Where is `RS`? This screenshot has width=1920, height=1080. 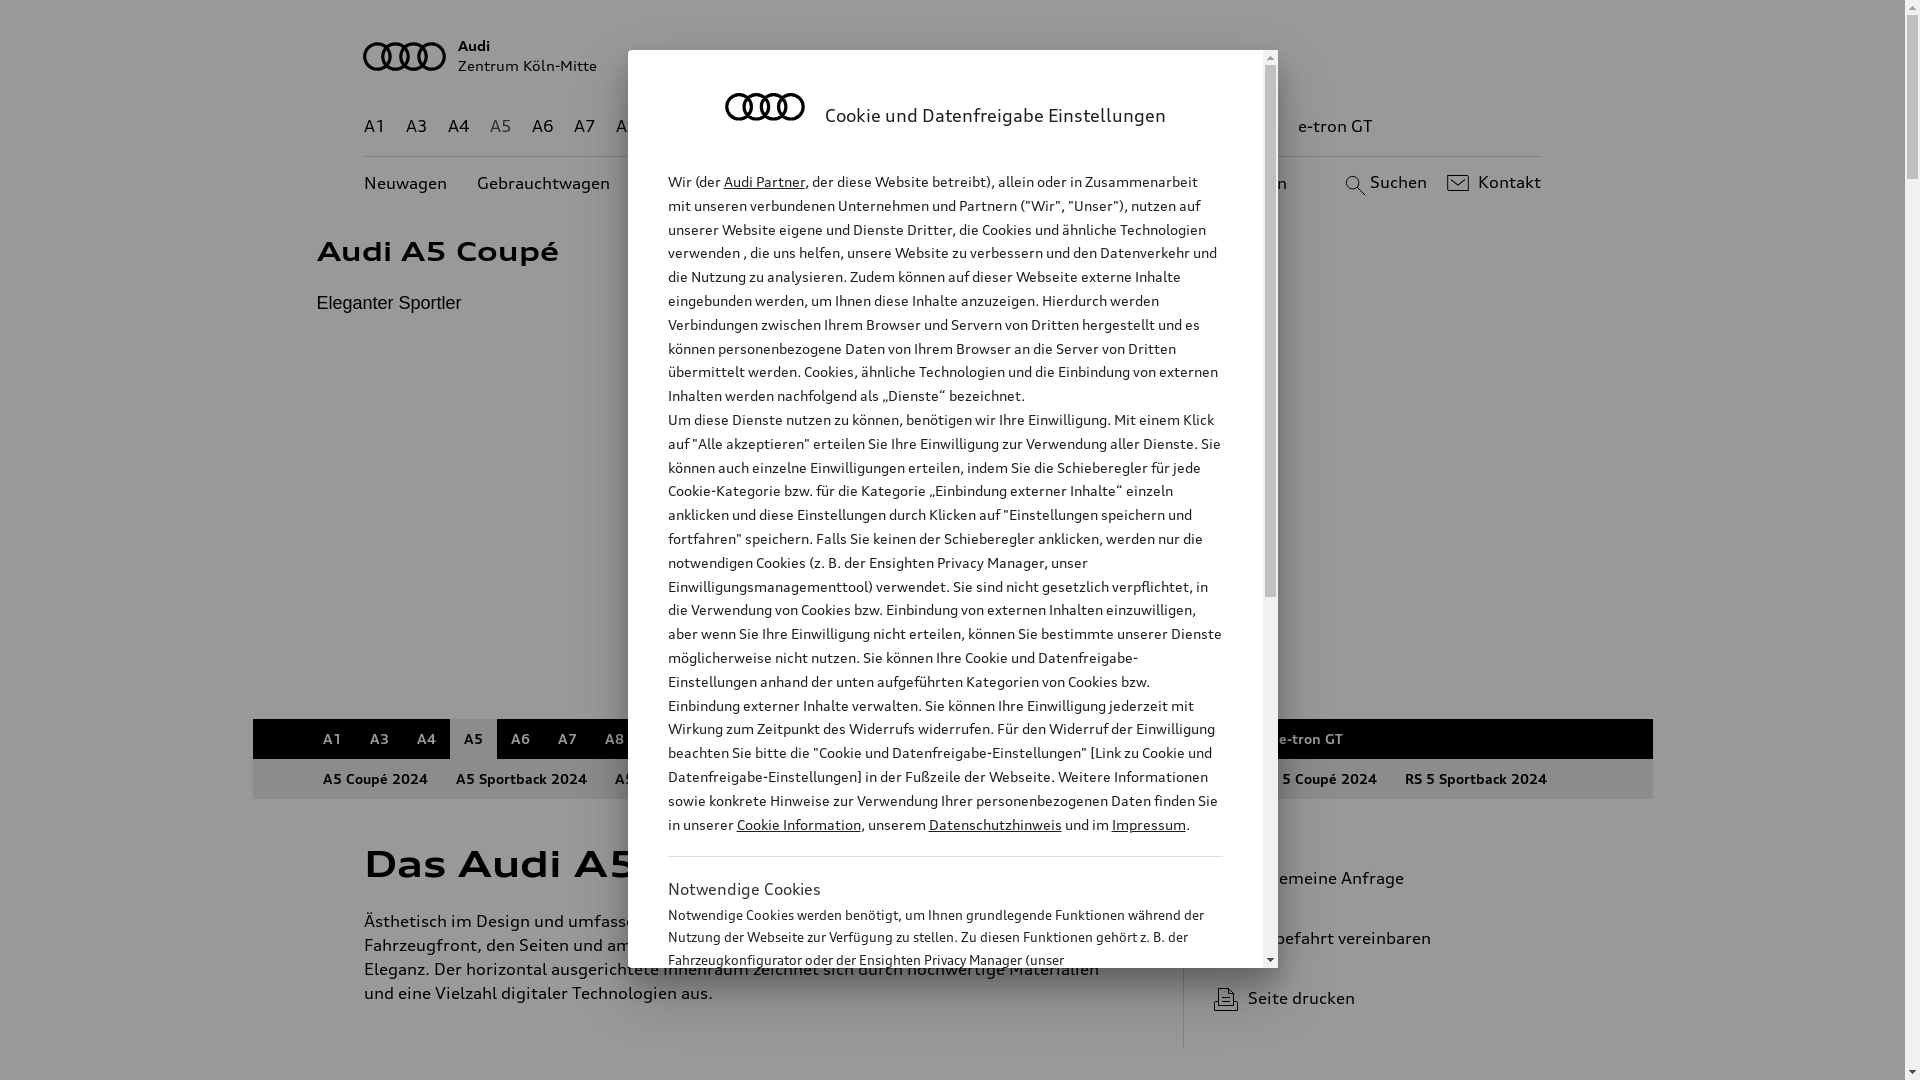 RS is located at coordinates (1170, 738).